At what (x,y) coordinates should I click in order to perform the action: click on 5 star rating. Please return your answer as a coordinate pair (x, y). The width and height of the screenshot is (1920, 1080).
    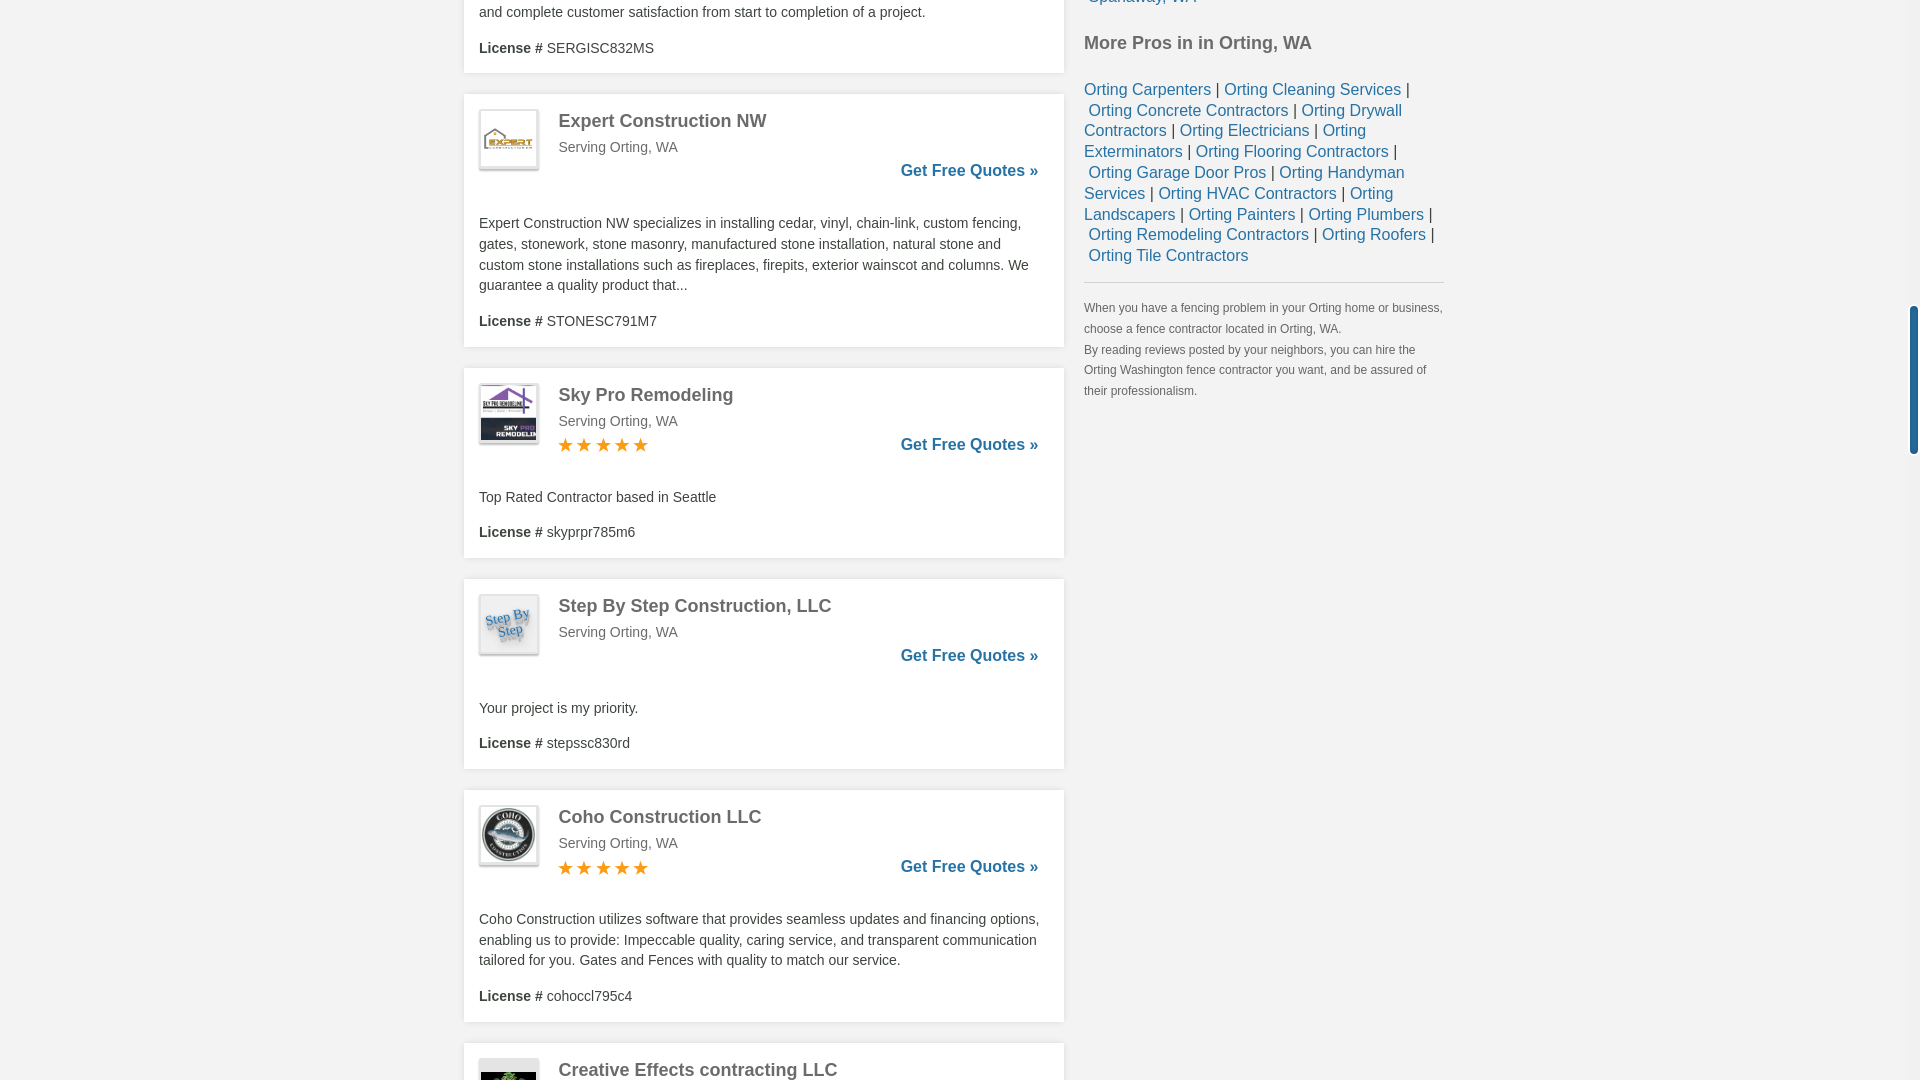
    Looking at the image, I should click on (603, 444).